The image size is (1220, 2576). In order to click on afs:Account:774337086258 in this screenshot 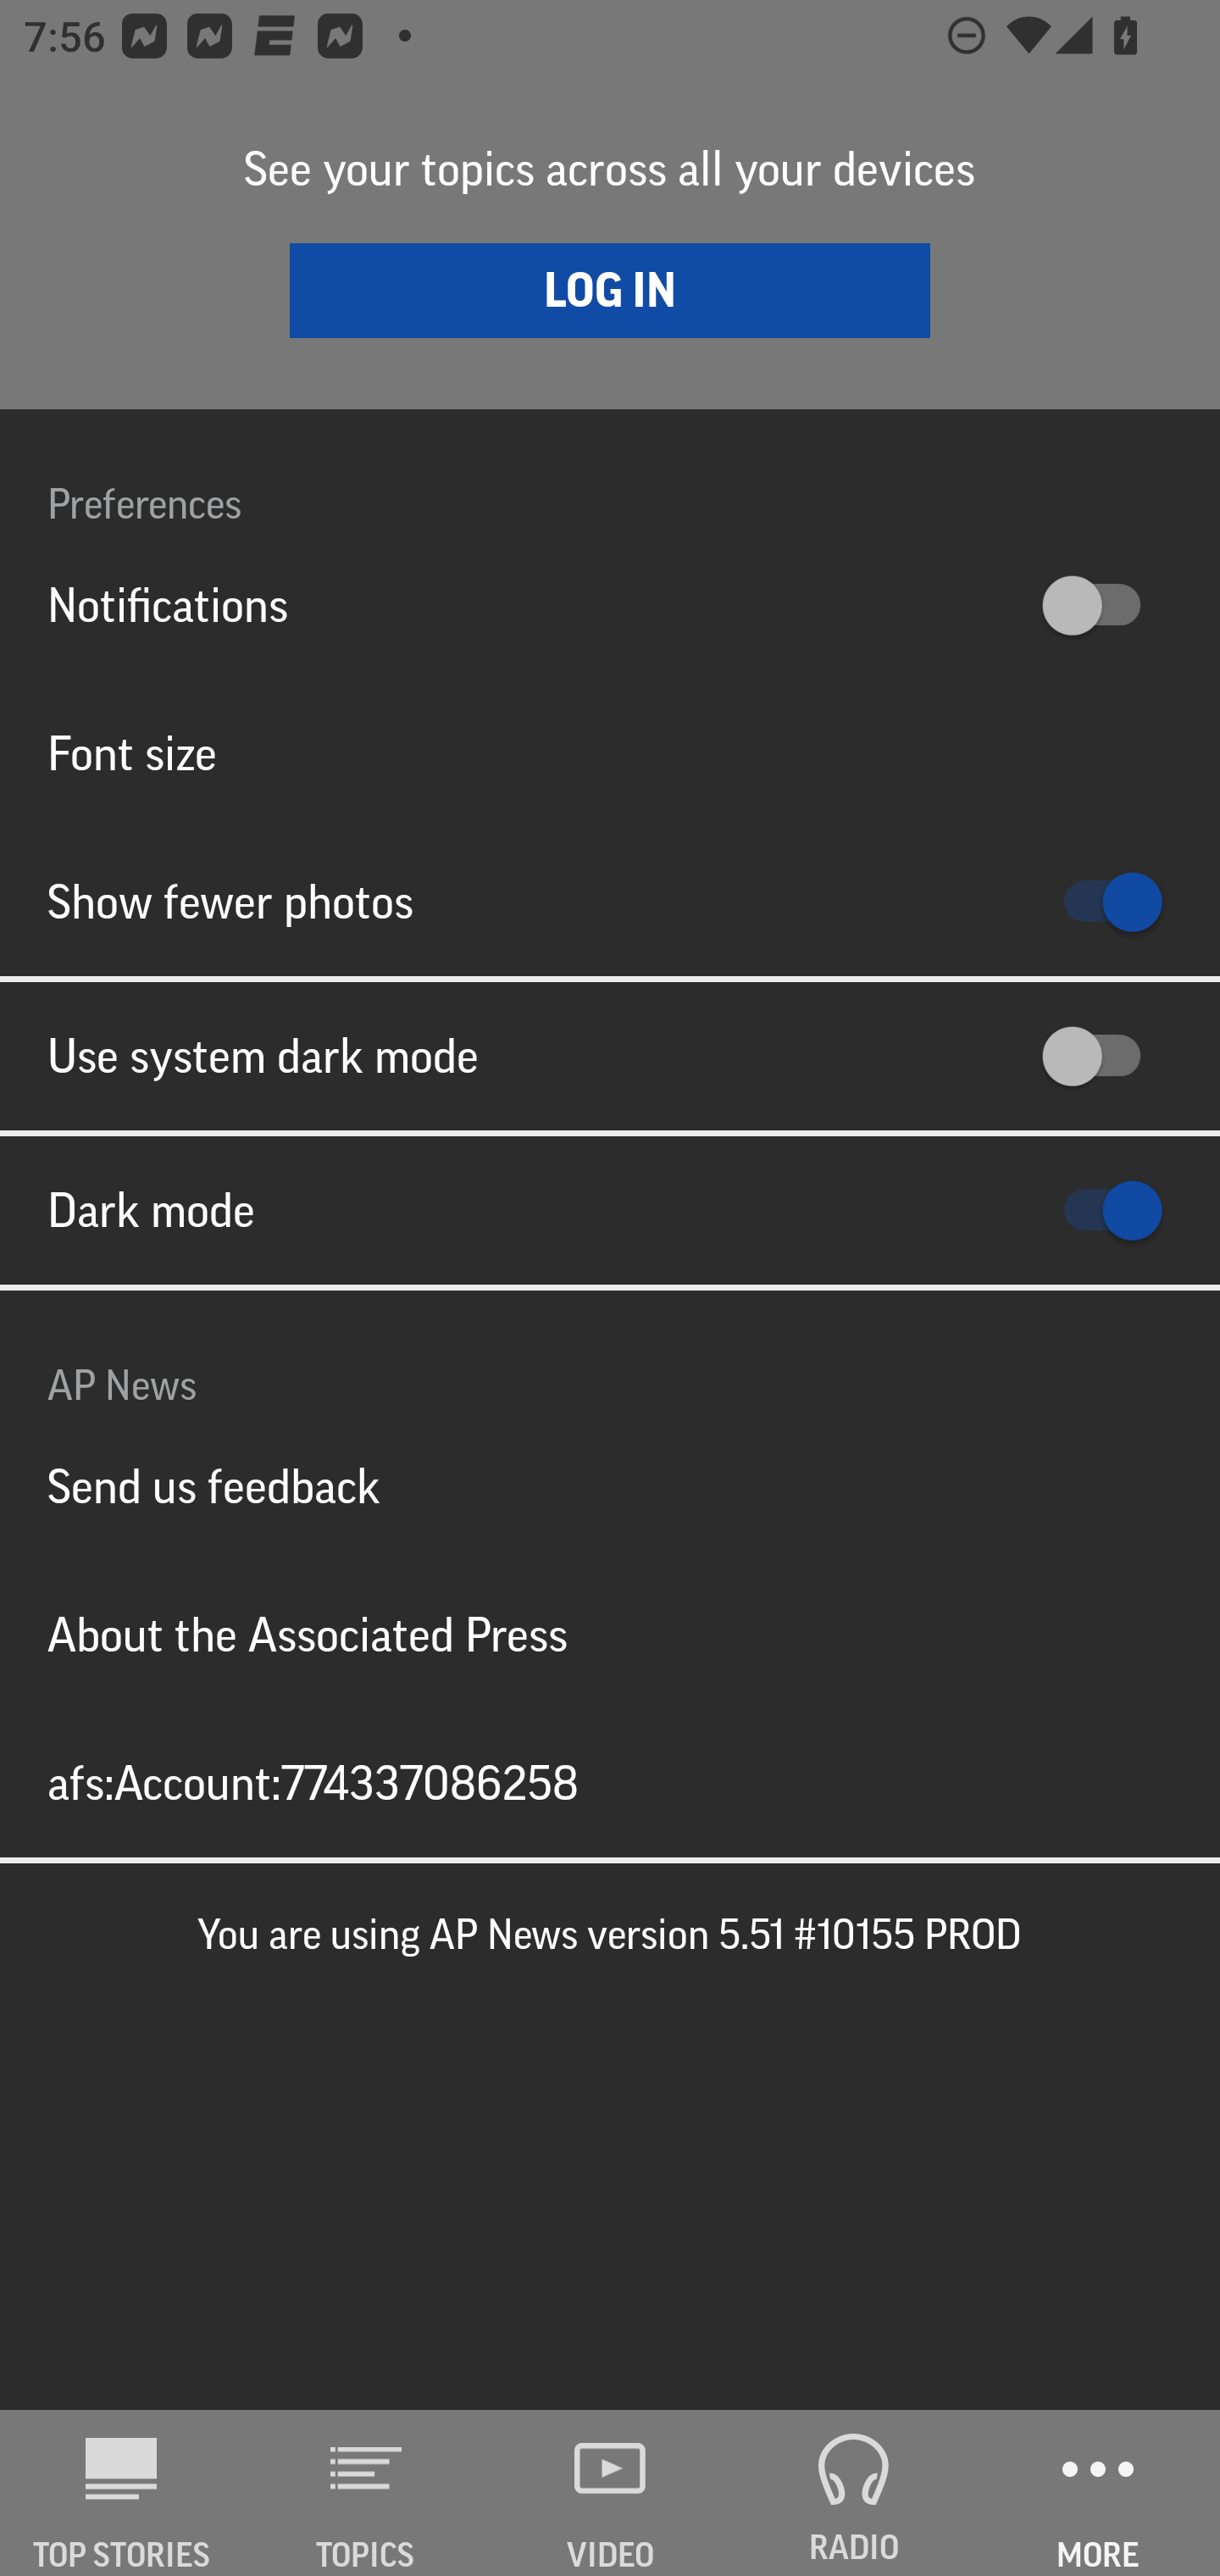, I will do `click(610, 1782)`.